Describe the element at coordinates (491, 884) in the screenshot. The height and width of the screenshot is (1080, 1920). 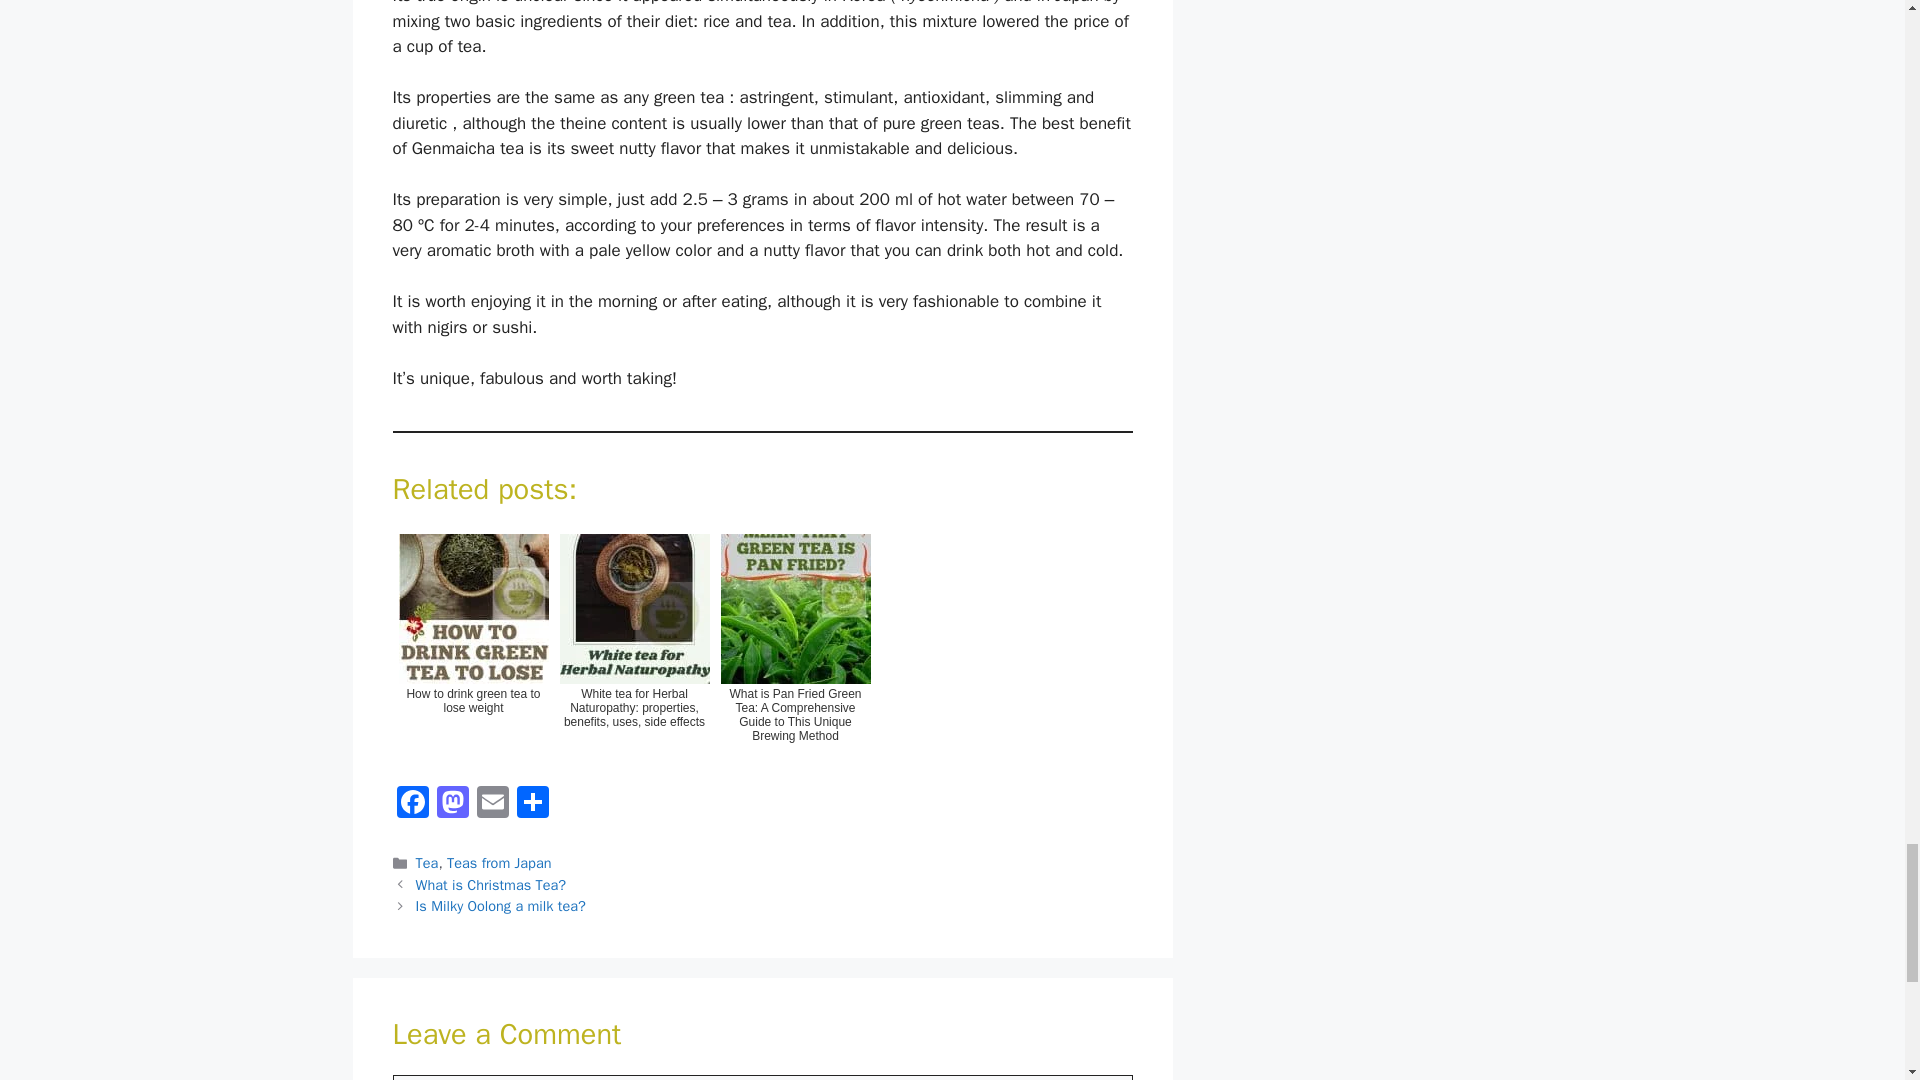
I see `What is Christmas Tea?` at that location.